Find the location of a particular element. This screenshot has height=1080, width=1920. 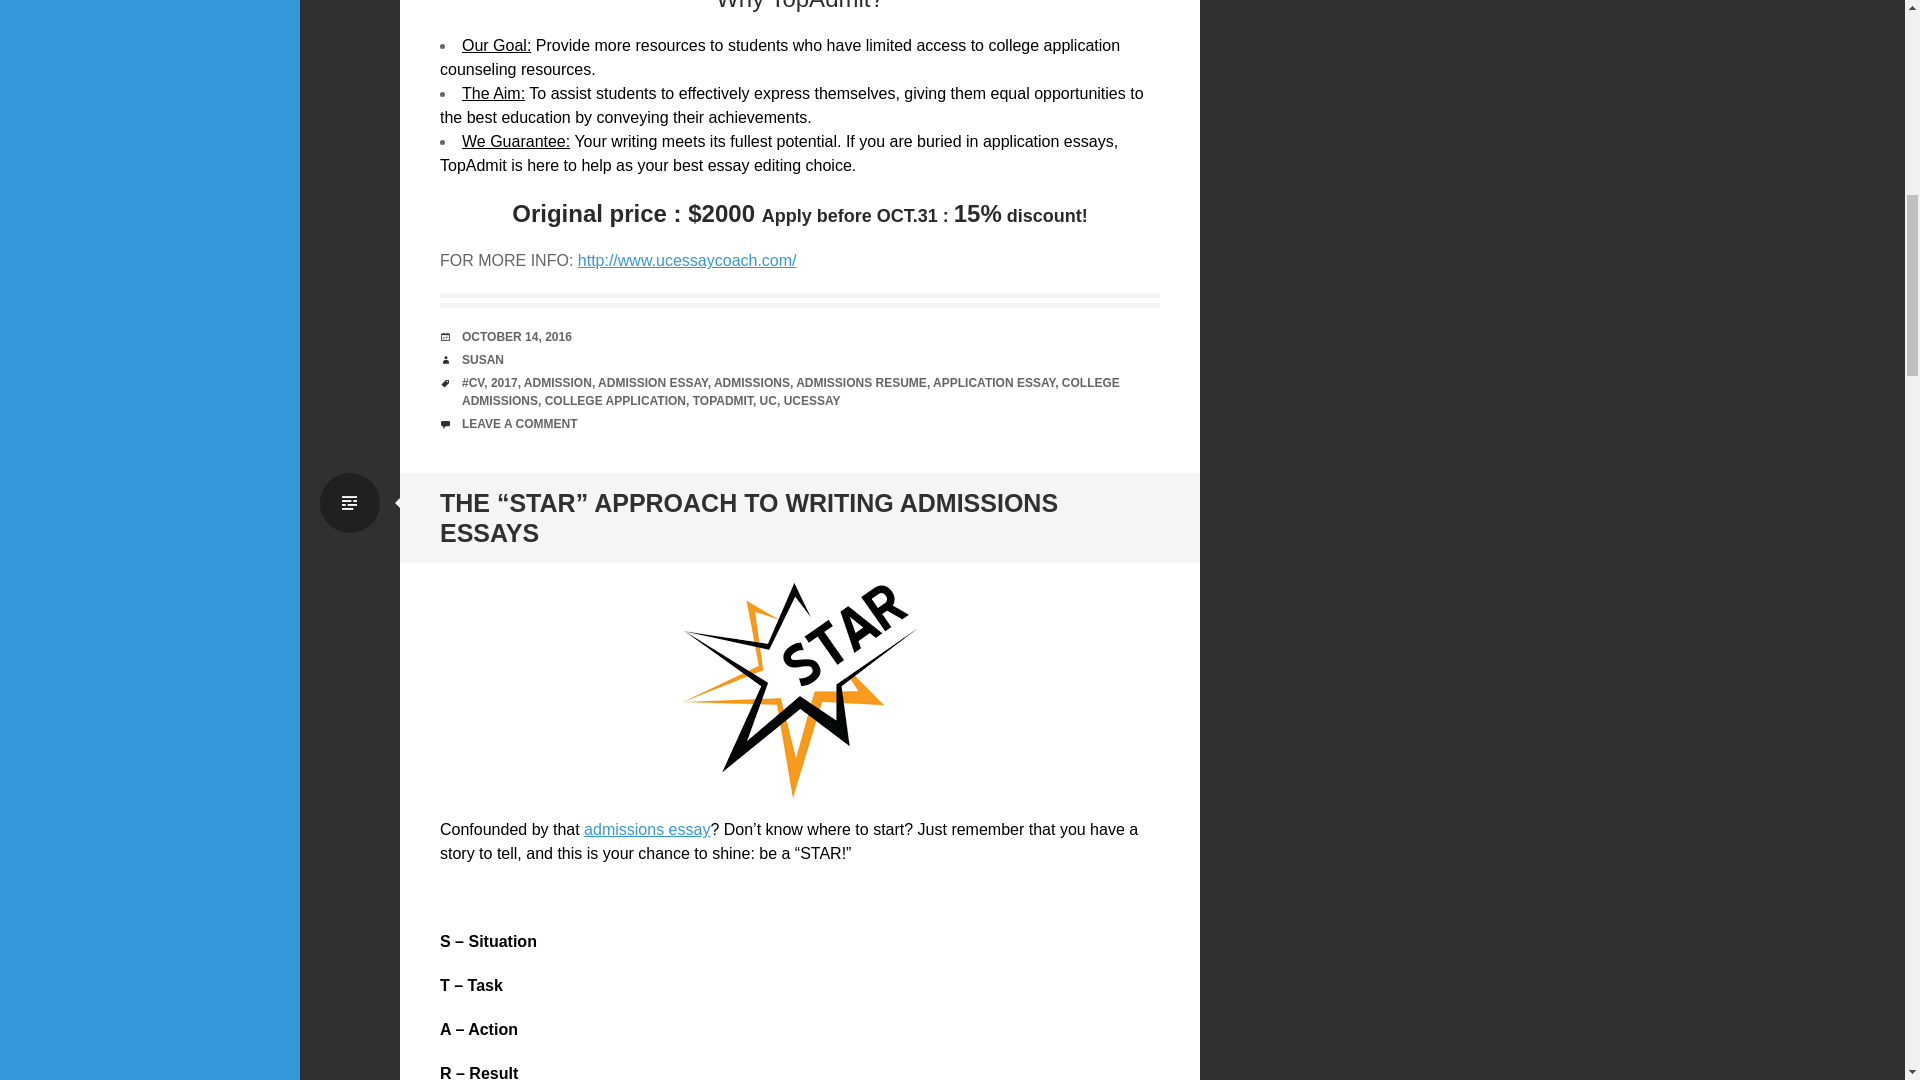

SUSAN is located at coordinates (482, 360).